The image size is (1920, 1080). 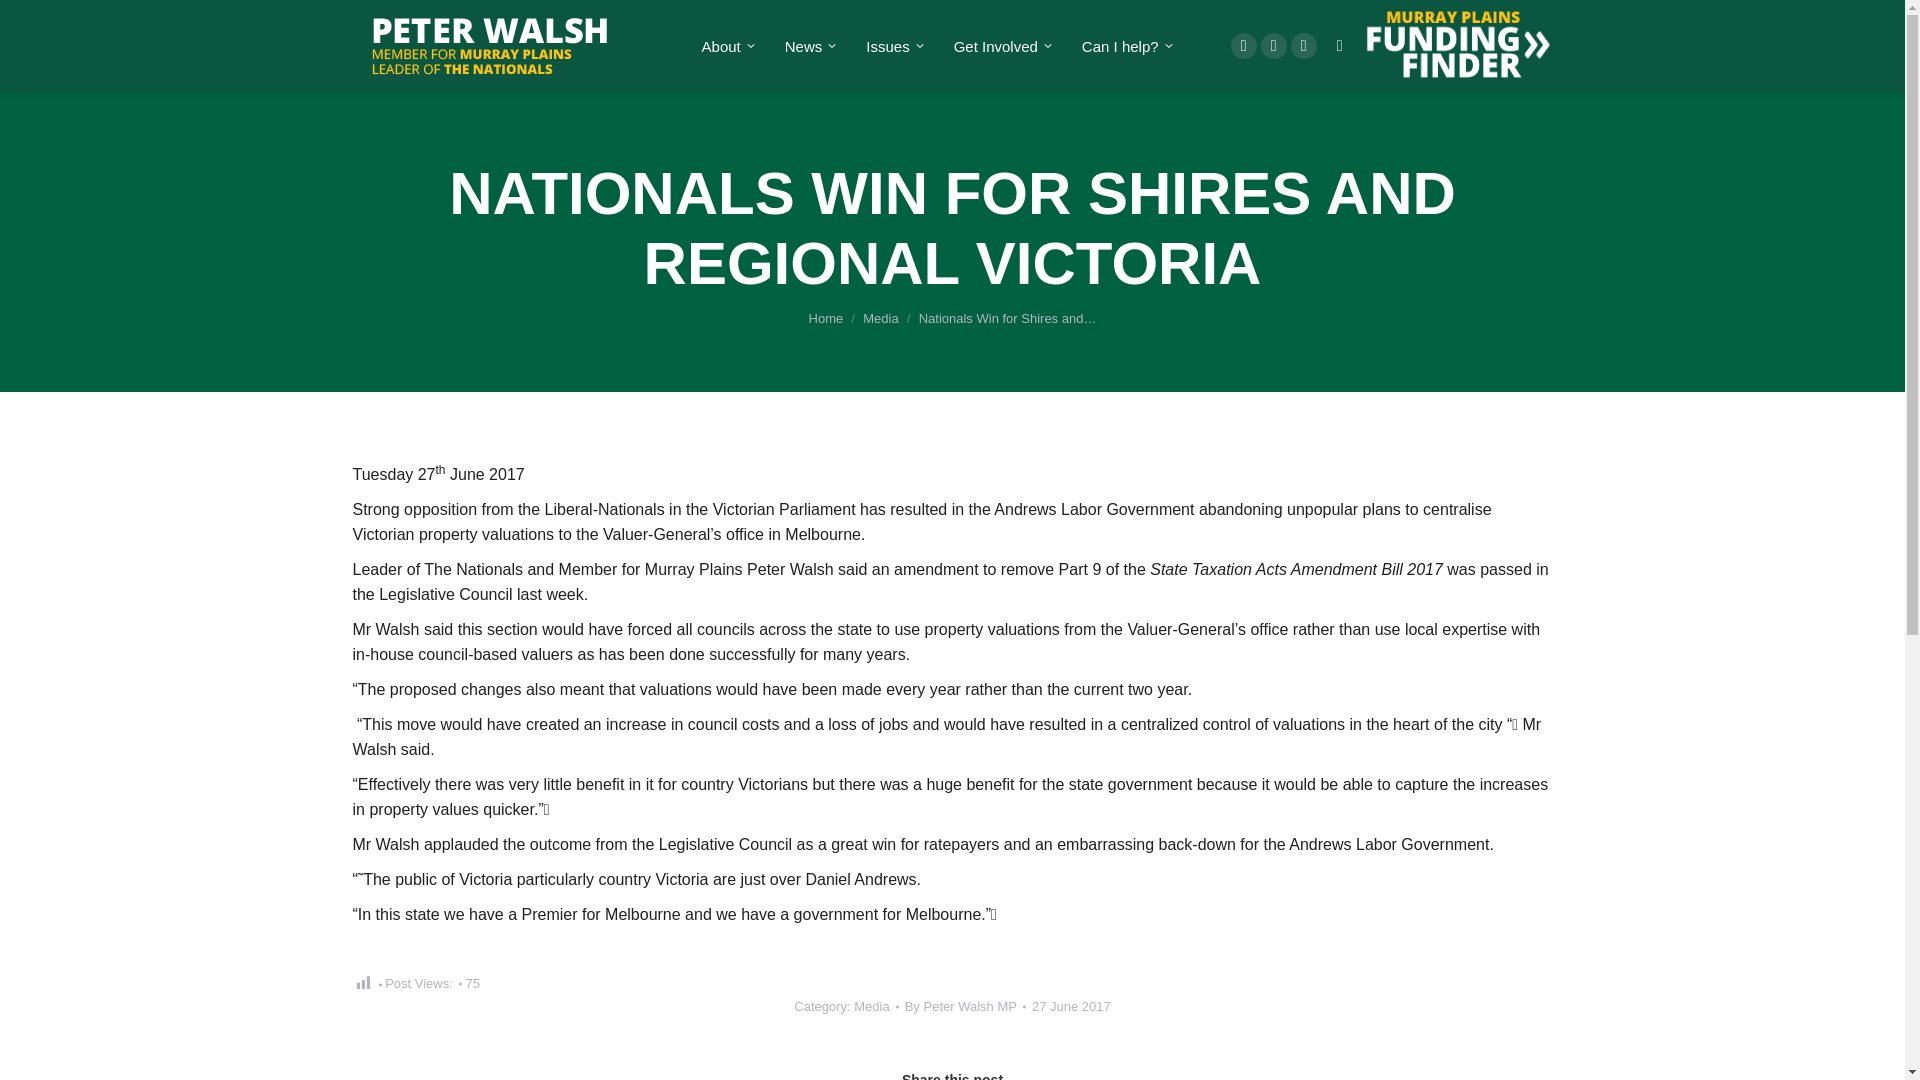 I want to click on Facebook page opens in new window, so click(x=1244, y=46).